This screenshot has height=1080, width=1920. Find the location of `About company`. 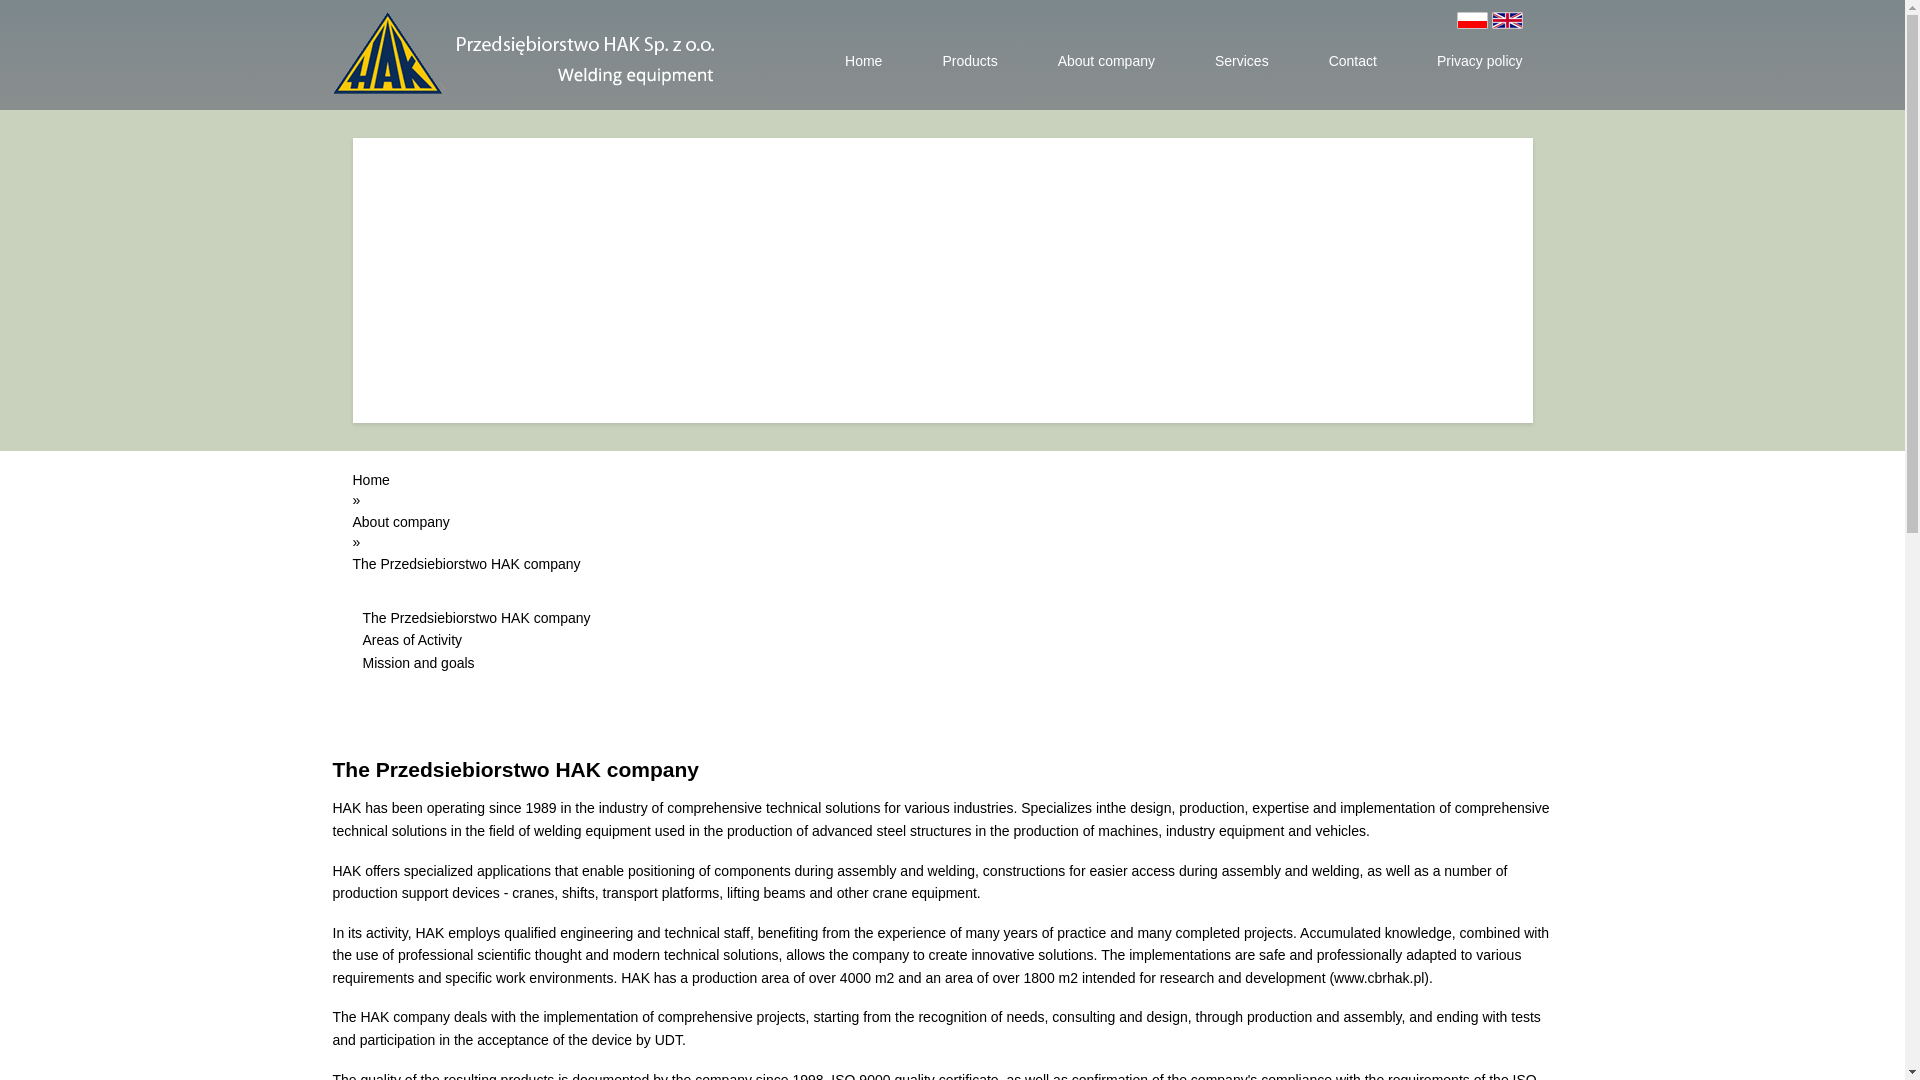

About company is located at coordinates (1106, 60).